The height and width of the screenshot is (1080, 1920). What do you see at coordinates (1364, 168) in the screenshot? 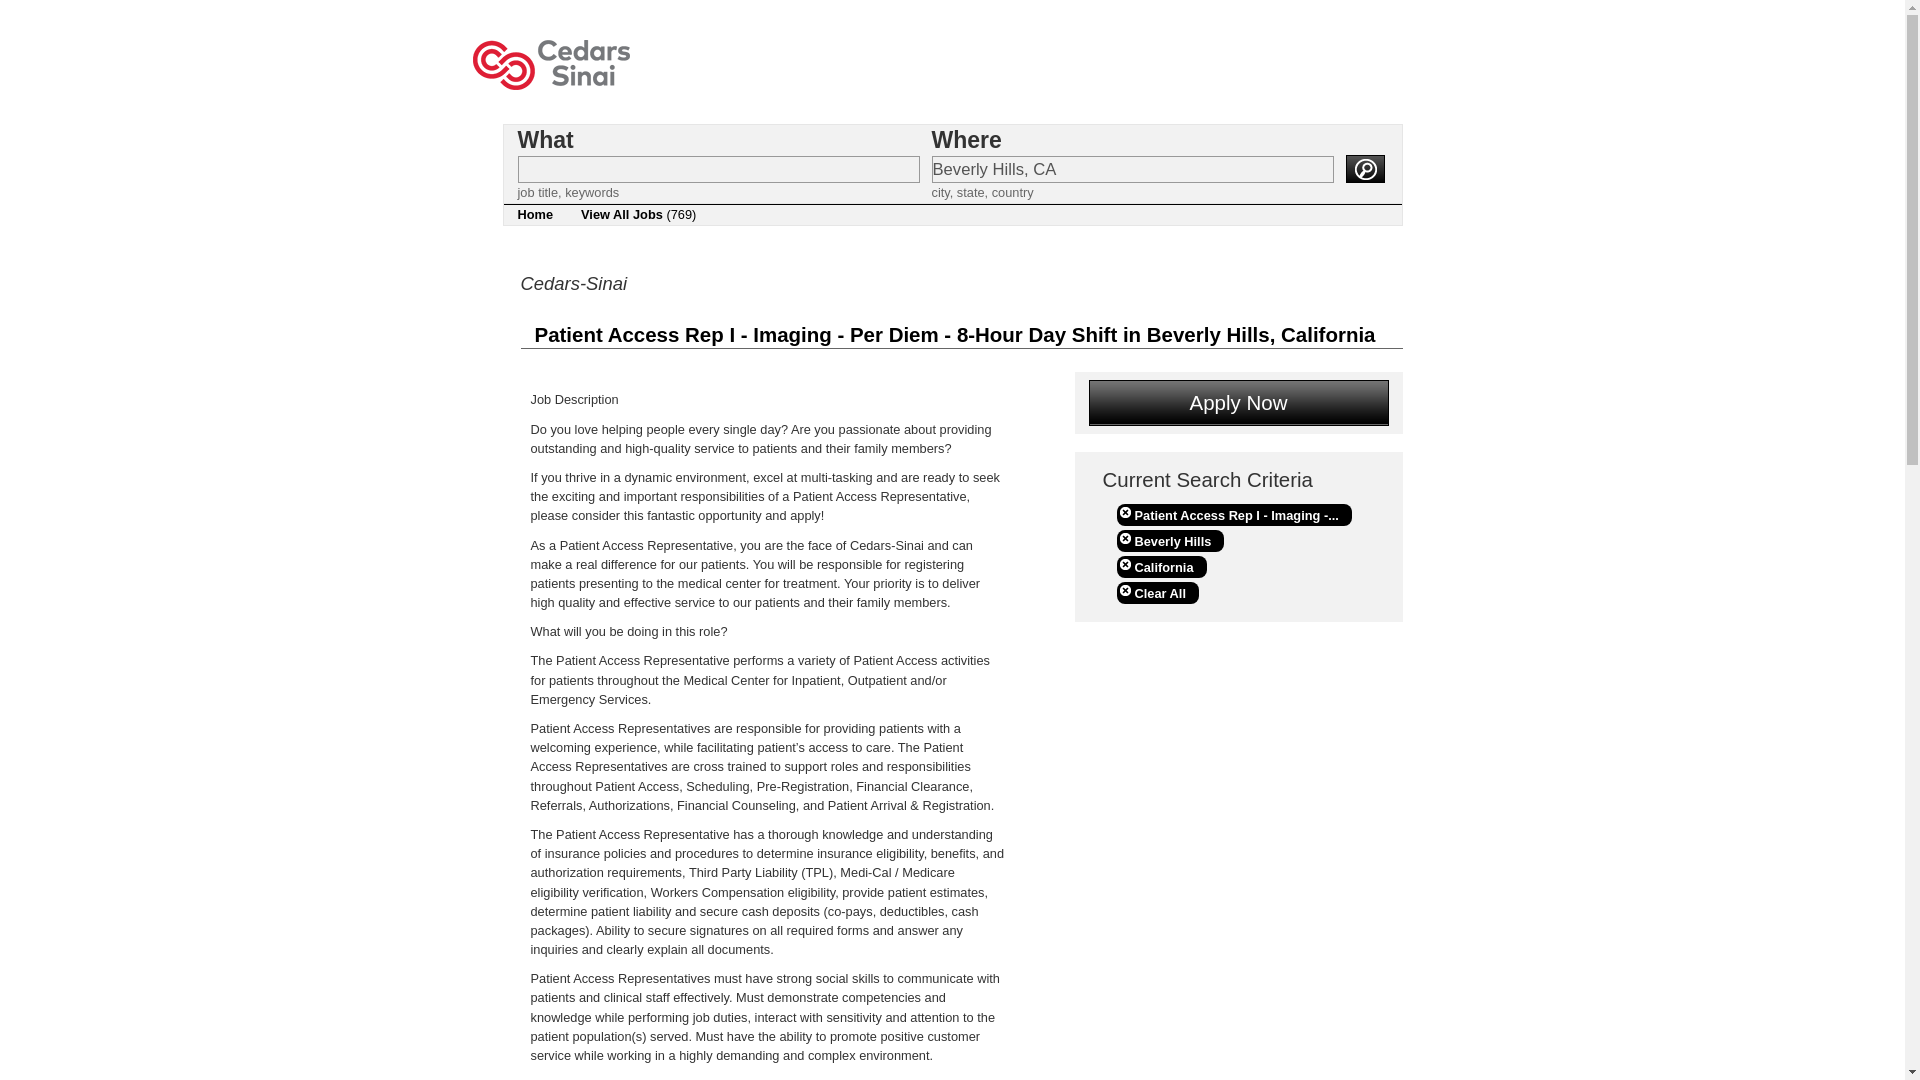
I see `search` at bounding box center [1364, 168].